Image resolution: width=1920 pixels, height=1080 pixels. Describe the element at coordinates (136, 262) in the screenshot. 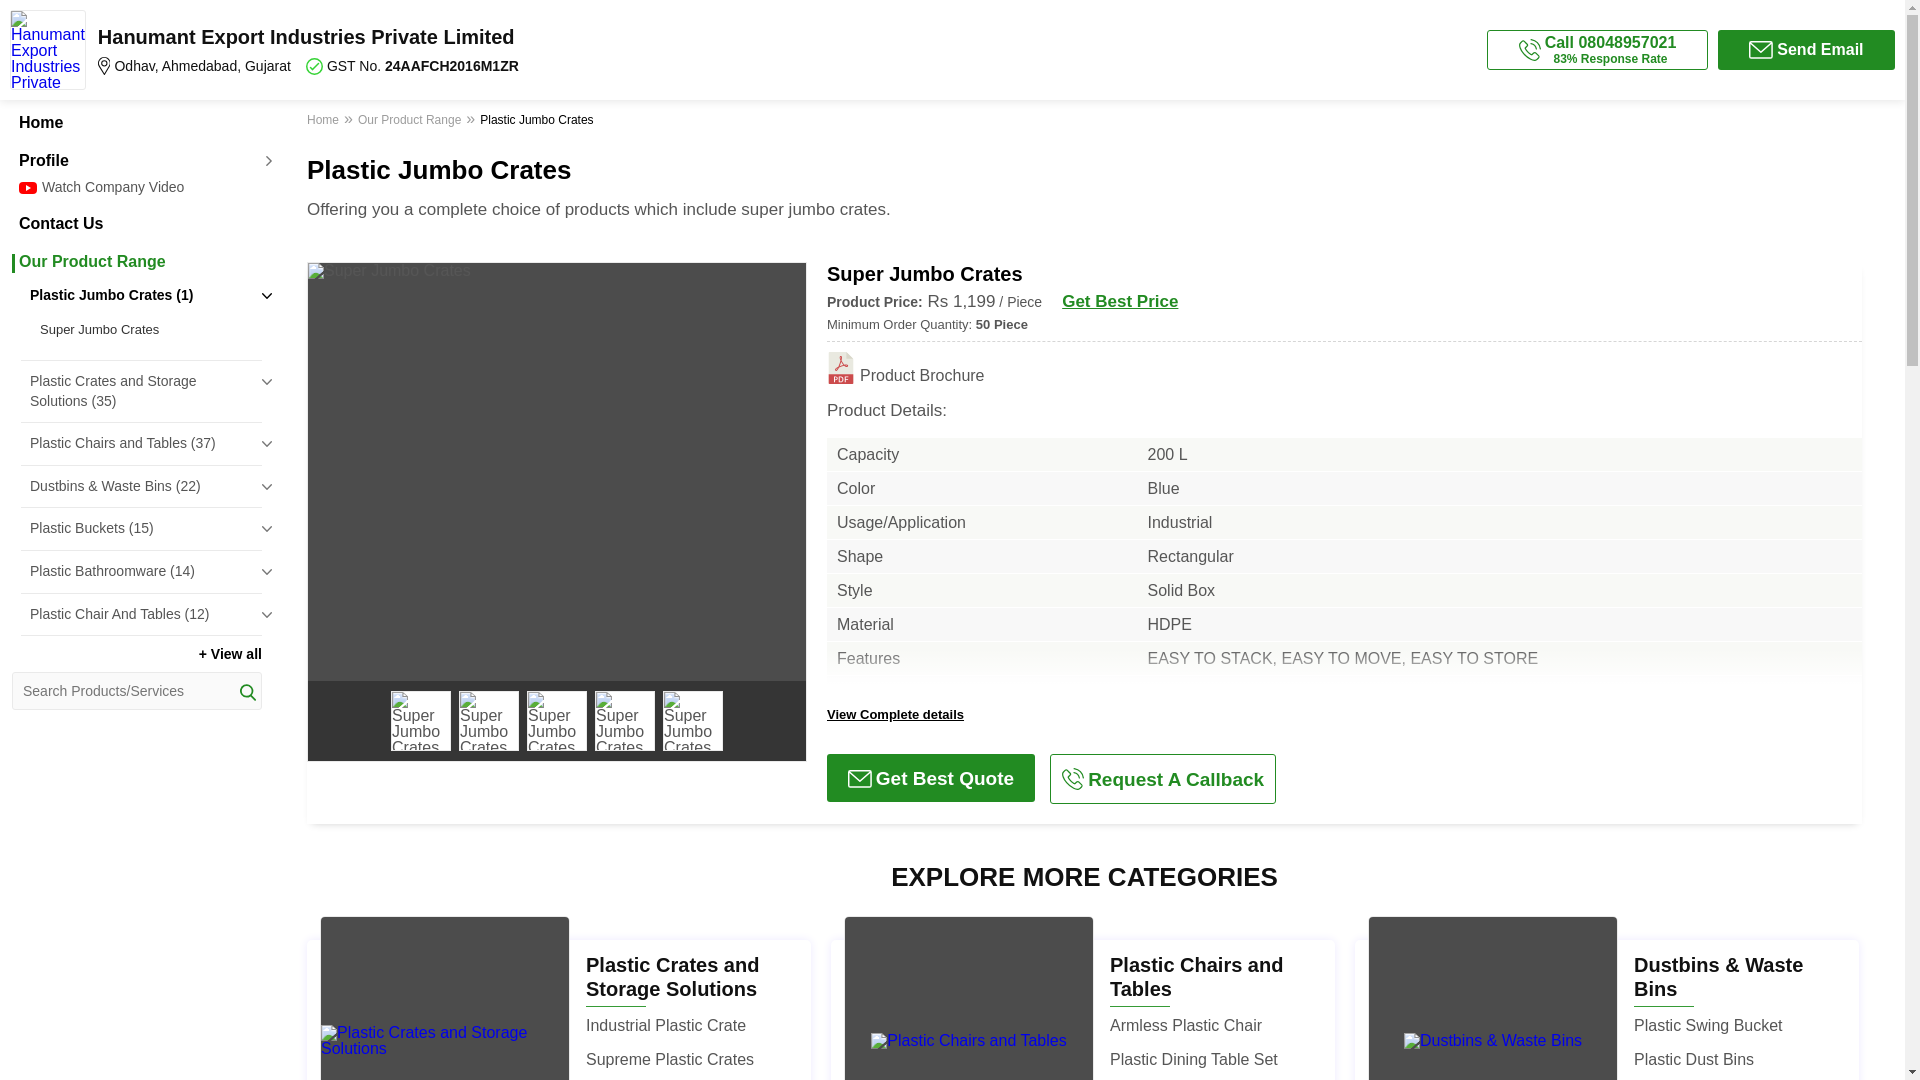

I see `Our Product Range` at that location.